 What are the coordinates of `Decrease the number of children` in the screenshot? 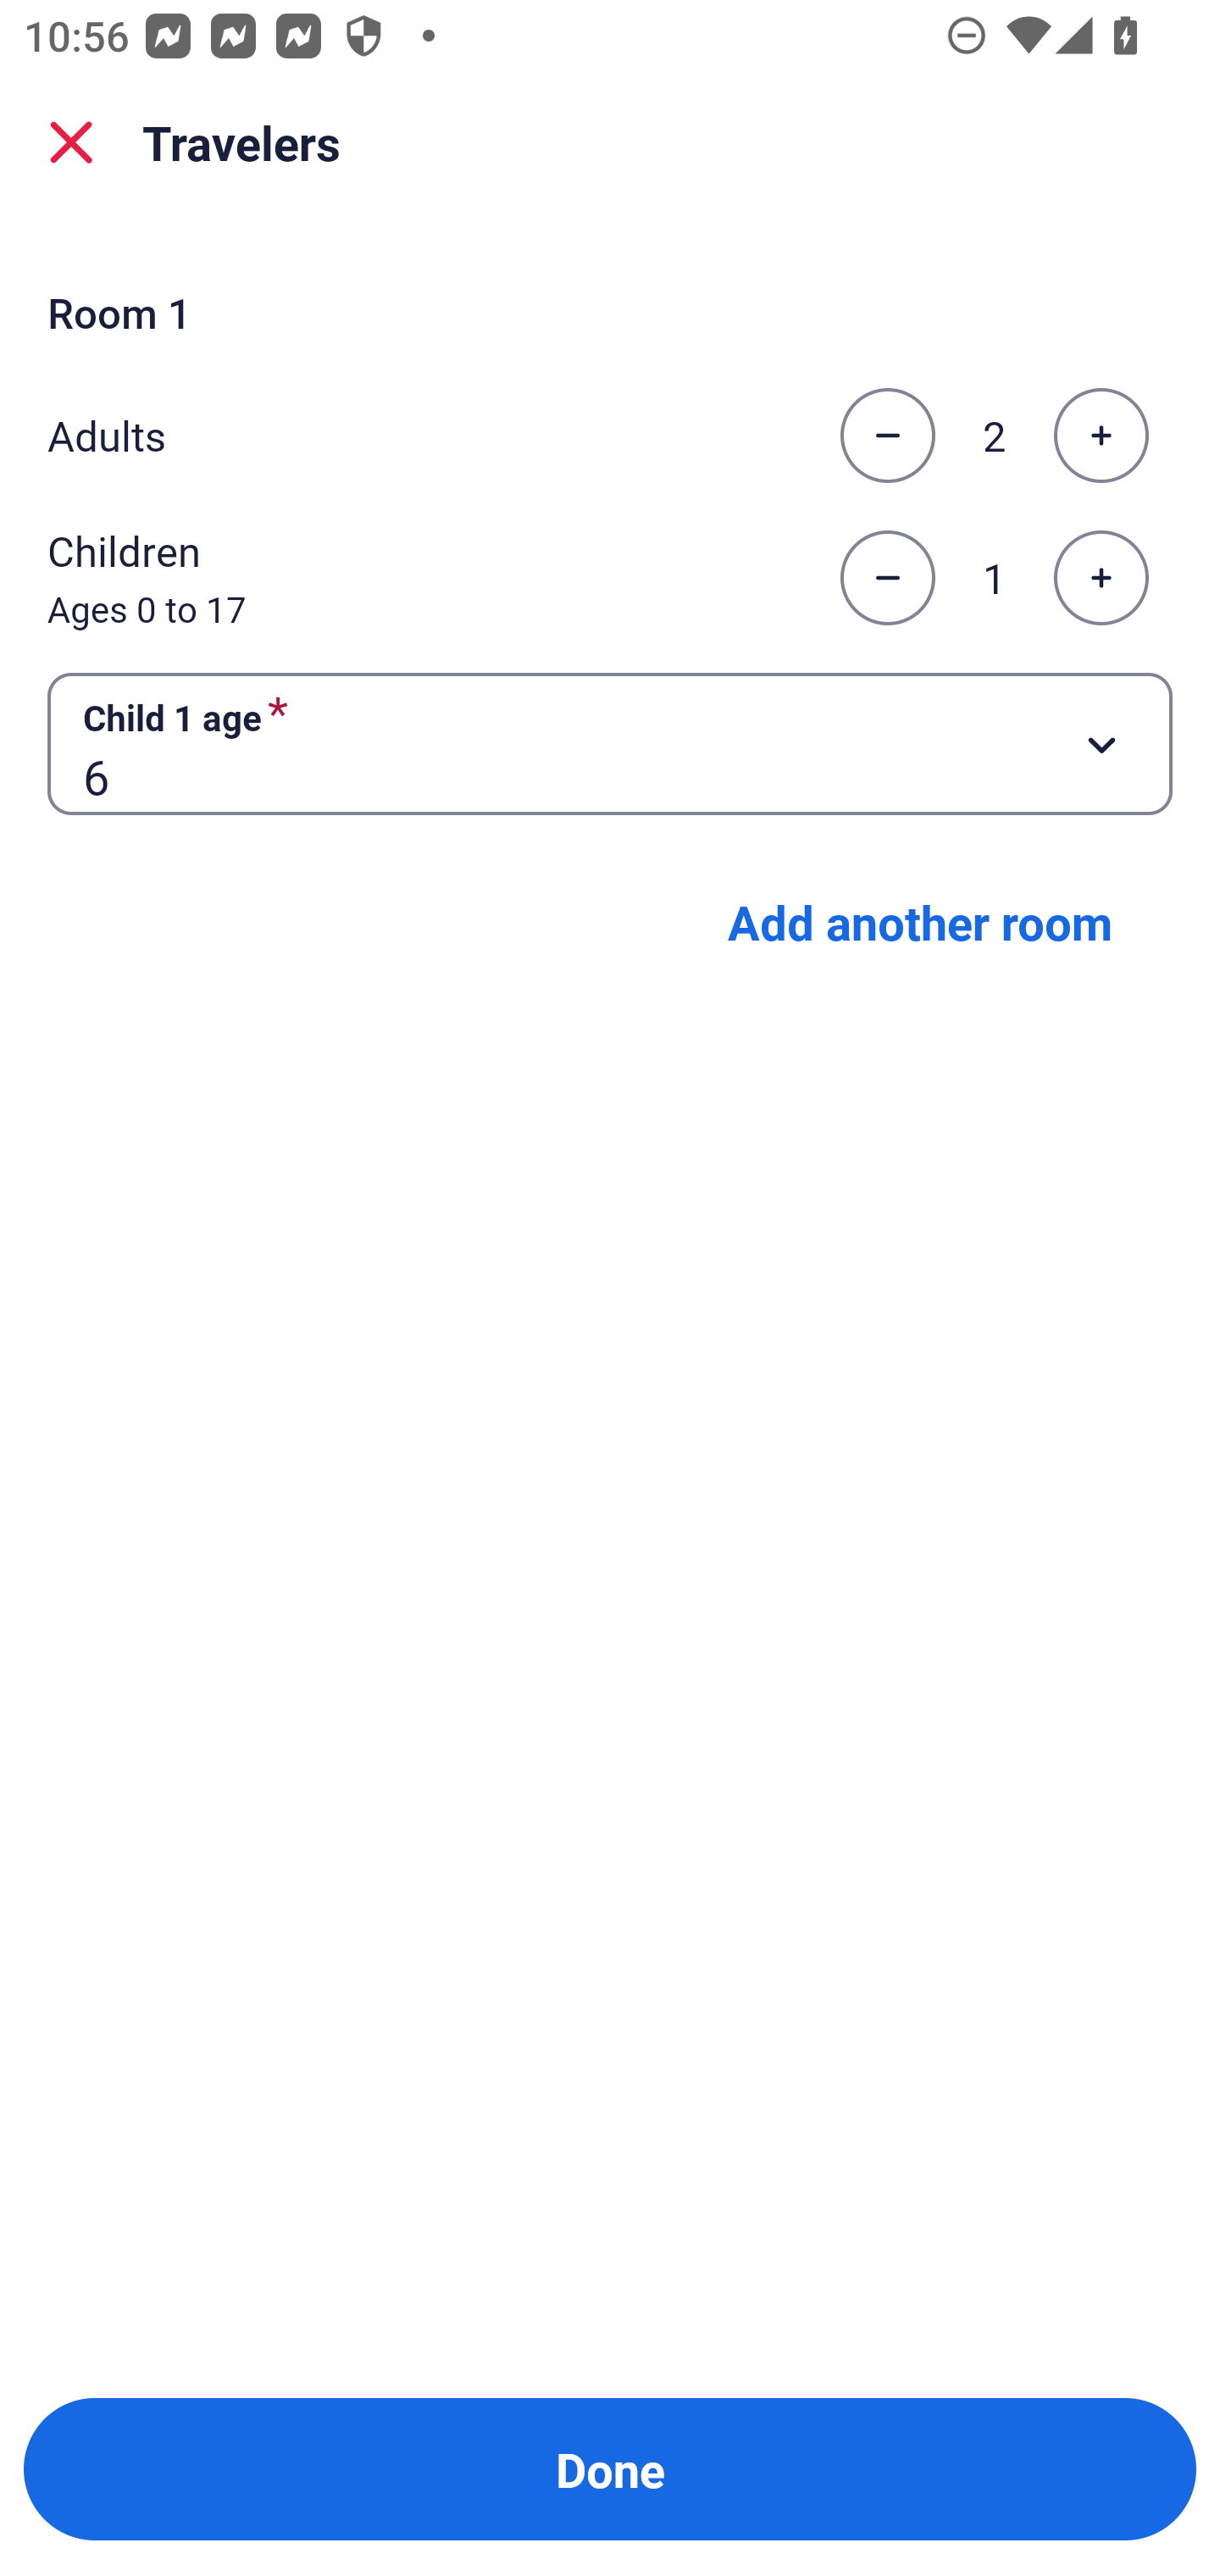 It's located at (887, 578).